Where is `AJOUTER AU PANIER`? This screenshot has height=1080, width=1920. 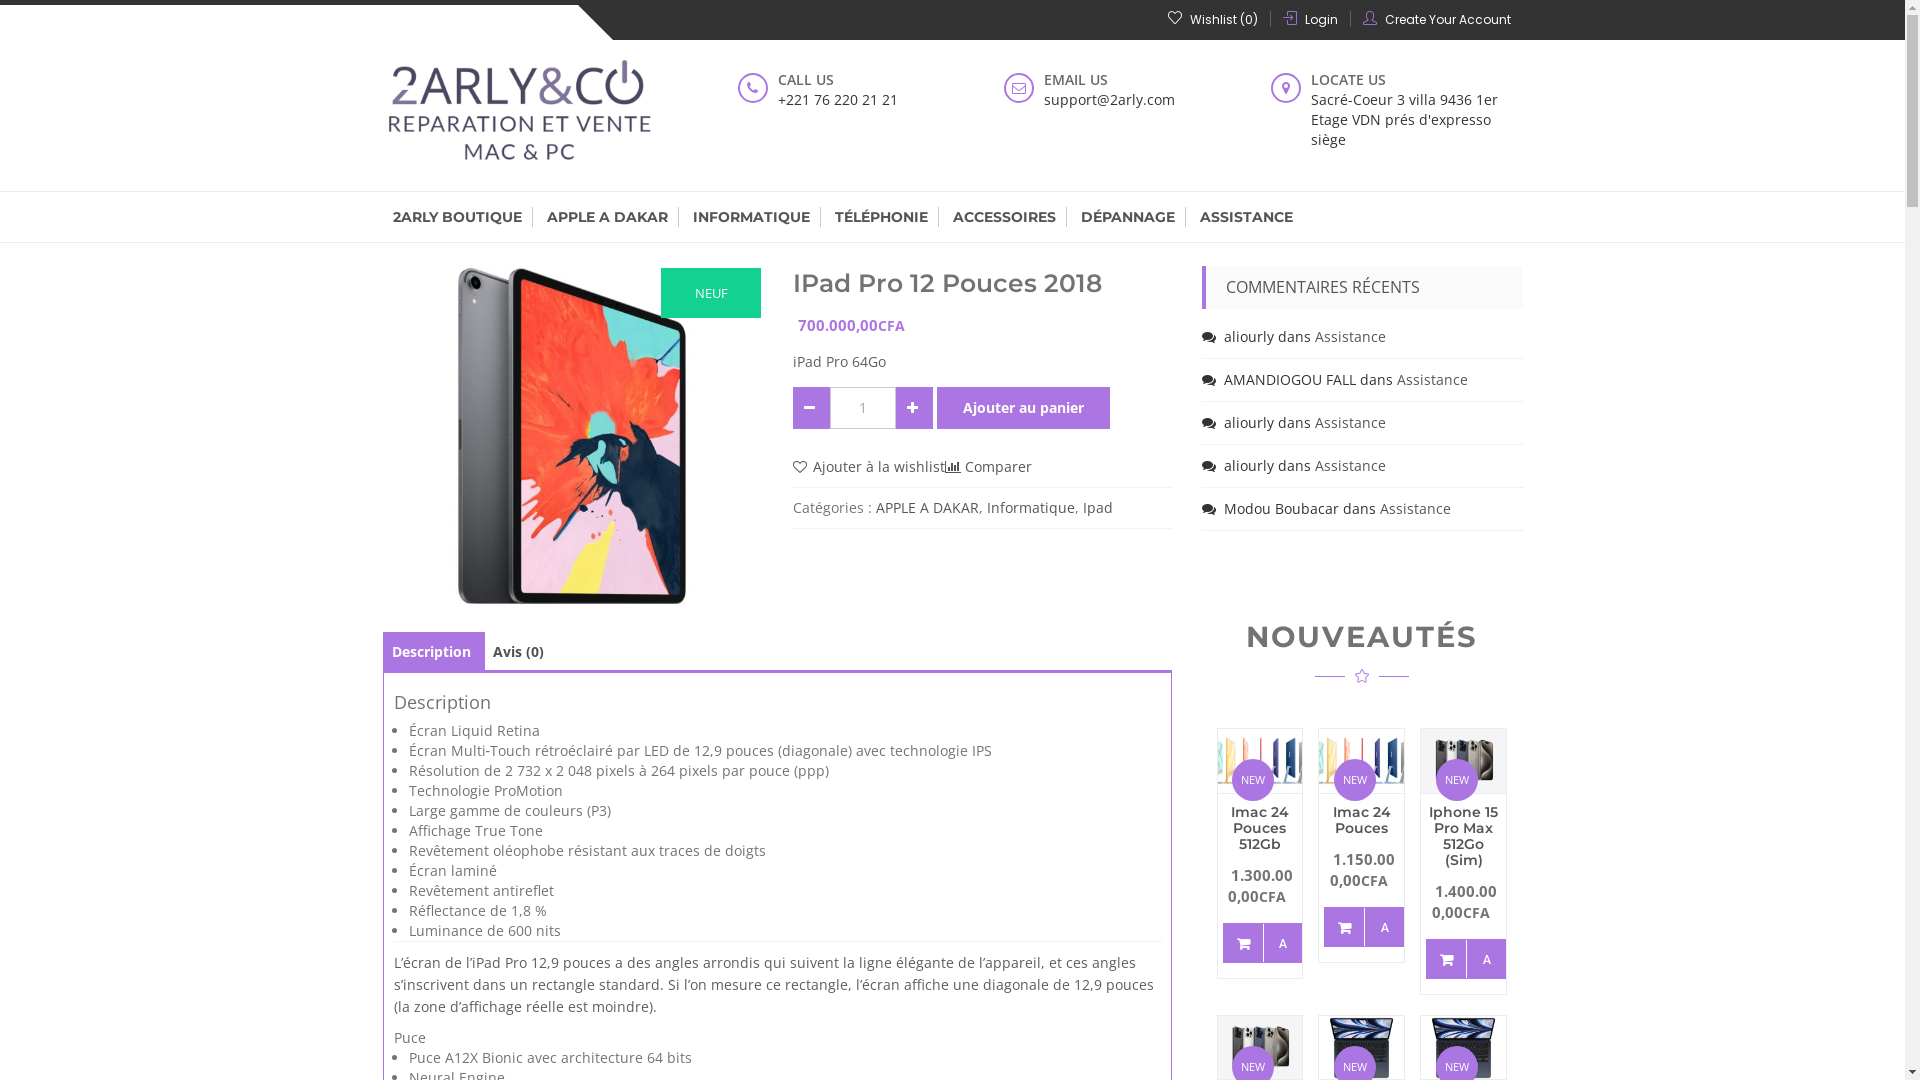 AJOUTER AU PANIER is located at coordinates (1262, 943).